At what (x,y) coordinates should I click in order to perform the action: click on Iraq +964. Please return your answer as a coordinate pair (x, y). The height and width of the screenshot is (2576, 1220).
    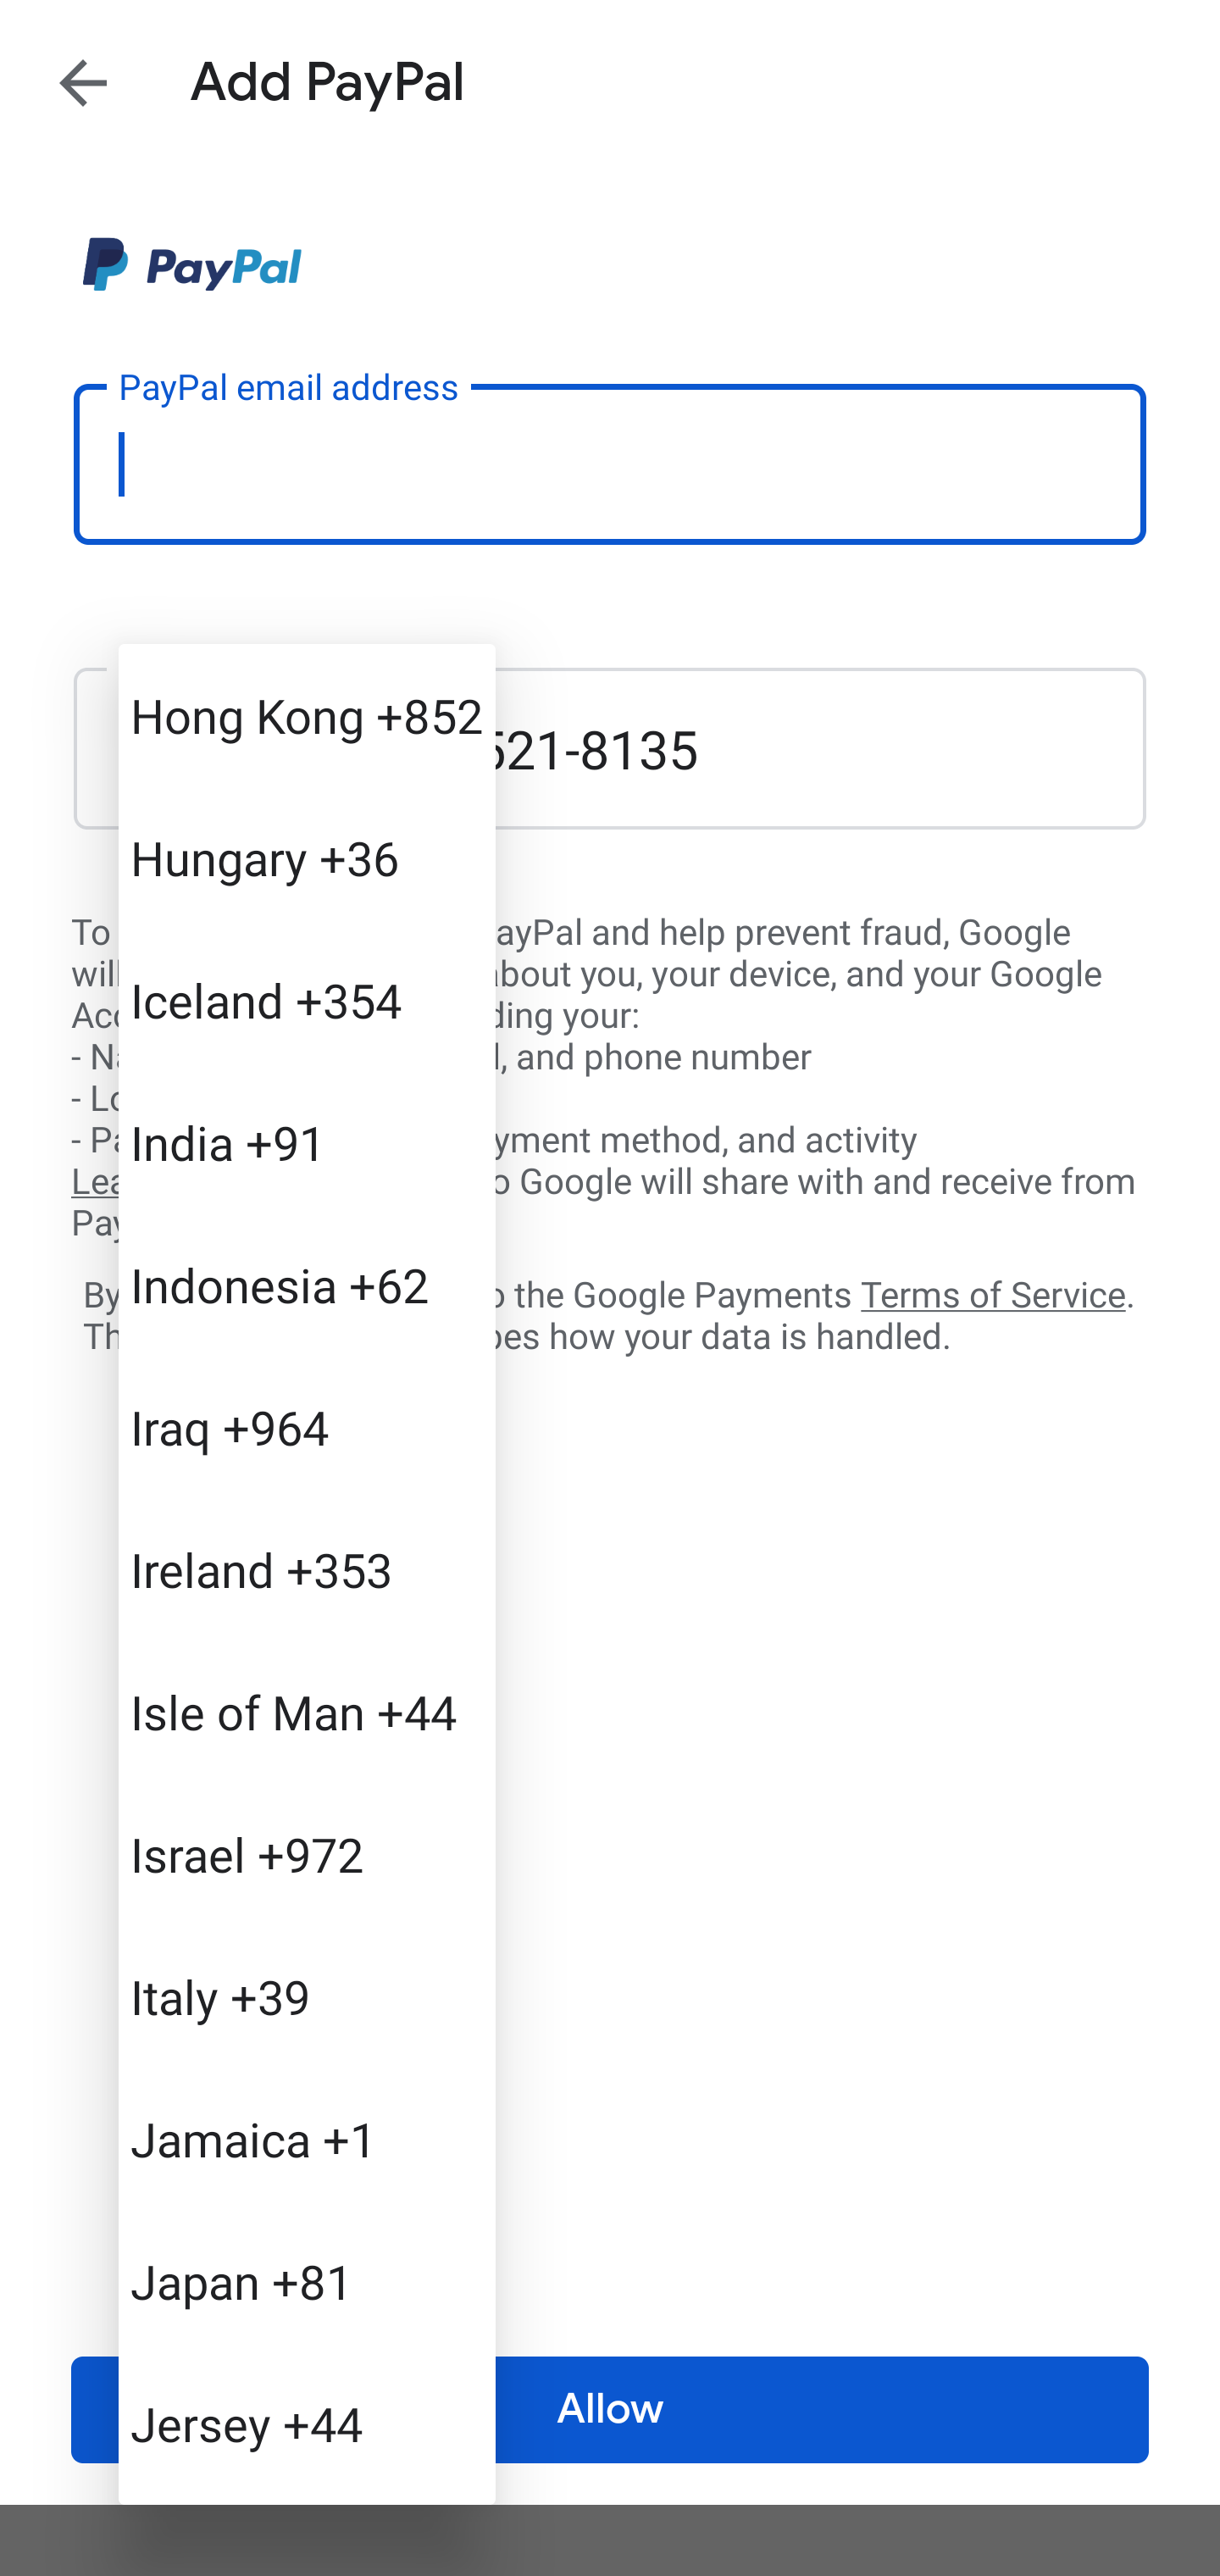
    Looking at the image, I should click on (307, 1427).